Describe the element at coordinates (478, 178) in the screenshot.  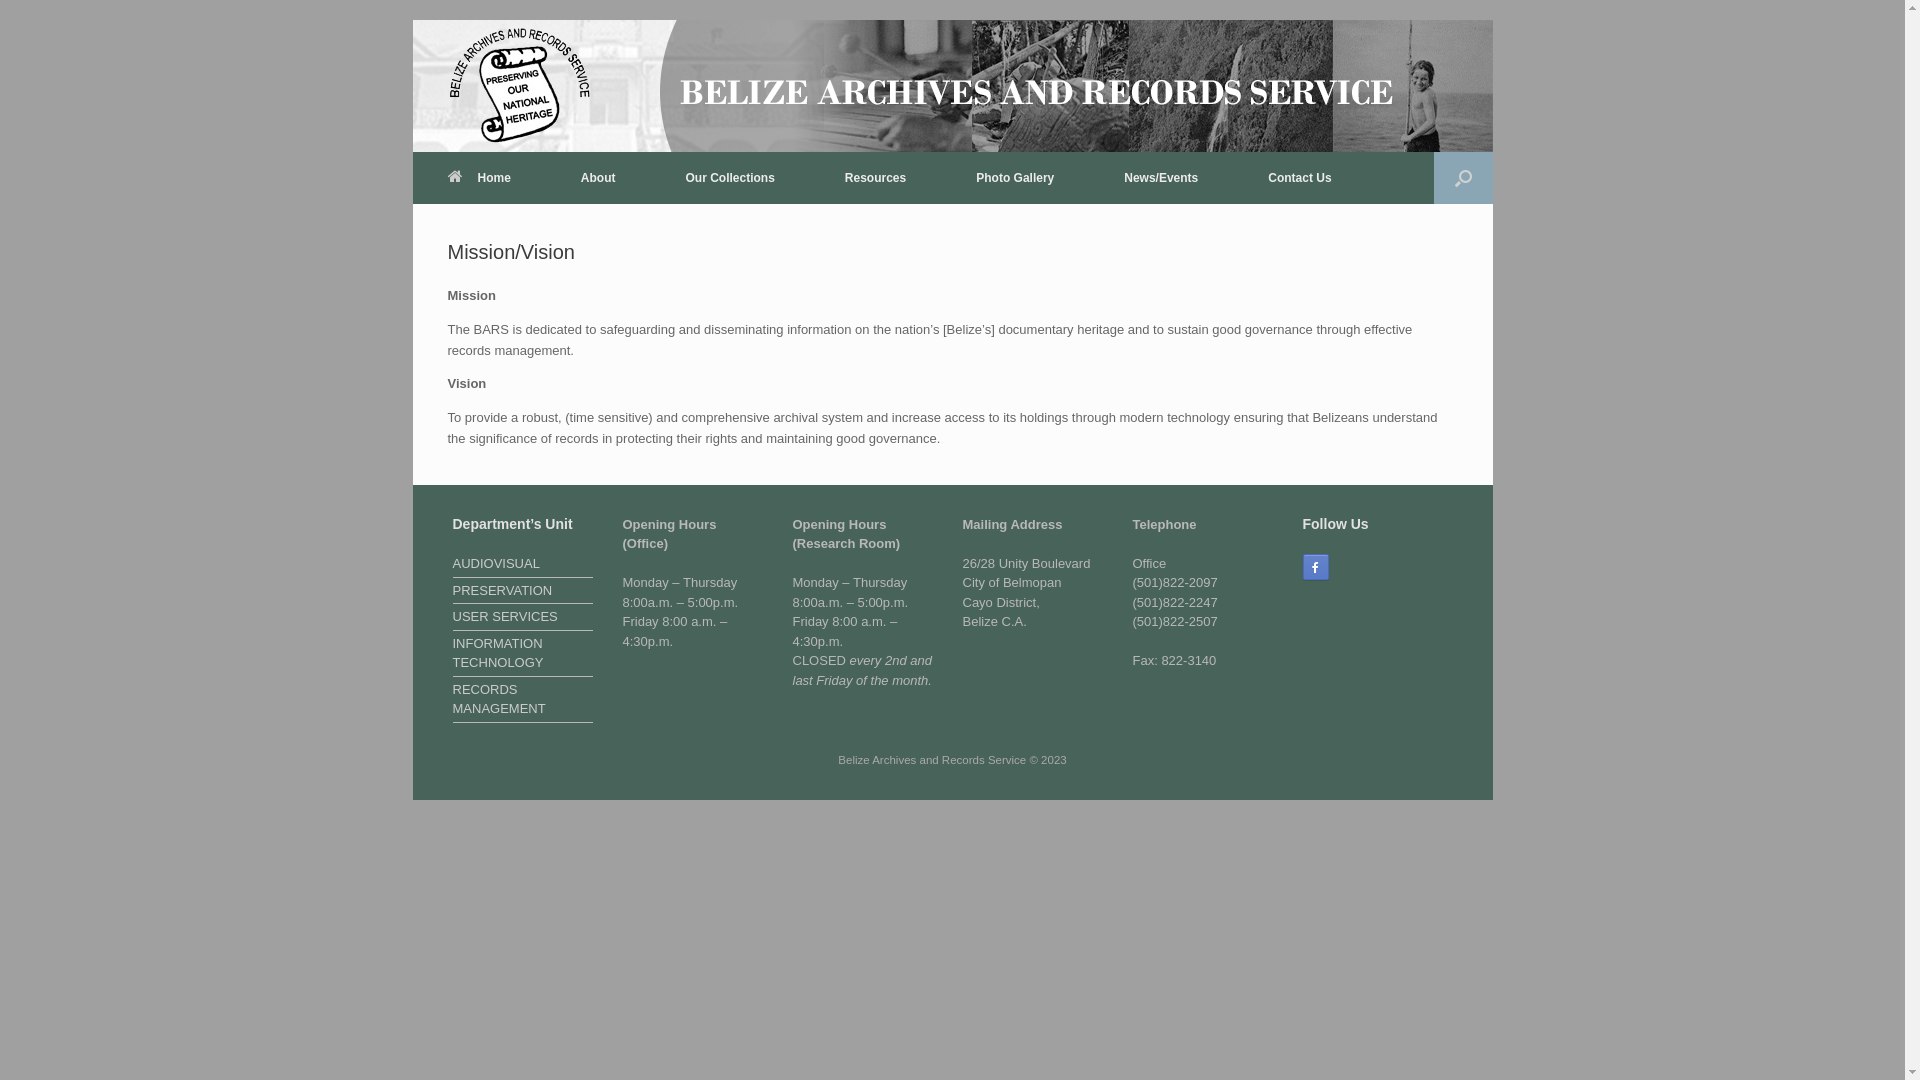
I see `Home` at that location.